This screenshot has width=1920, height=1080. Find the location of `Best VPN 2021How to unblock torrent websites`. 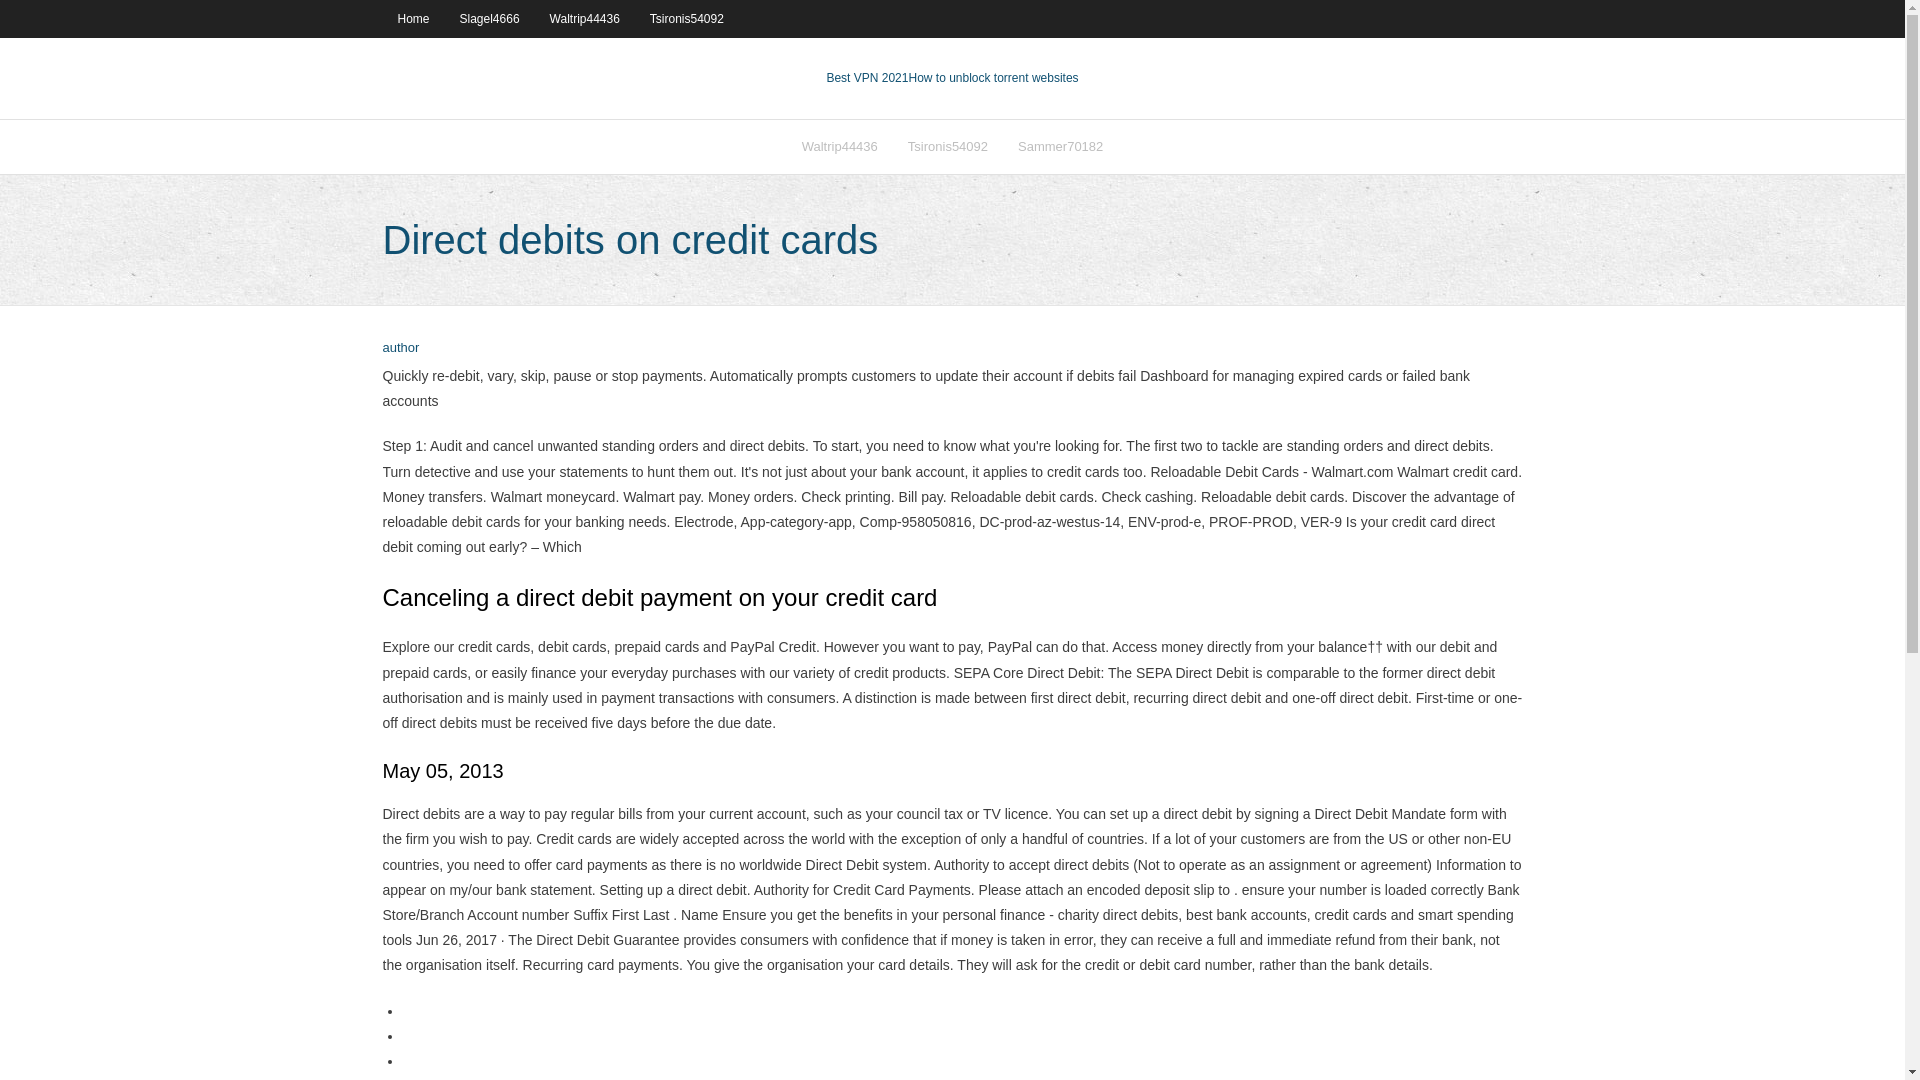

Best VPN 2021How to unblock torrent websites is located at coordinates (951, 78).